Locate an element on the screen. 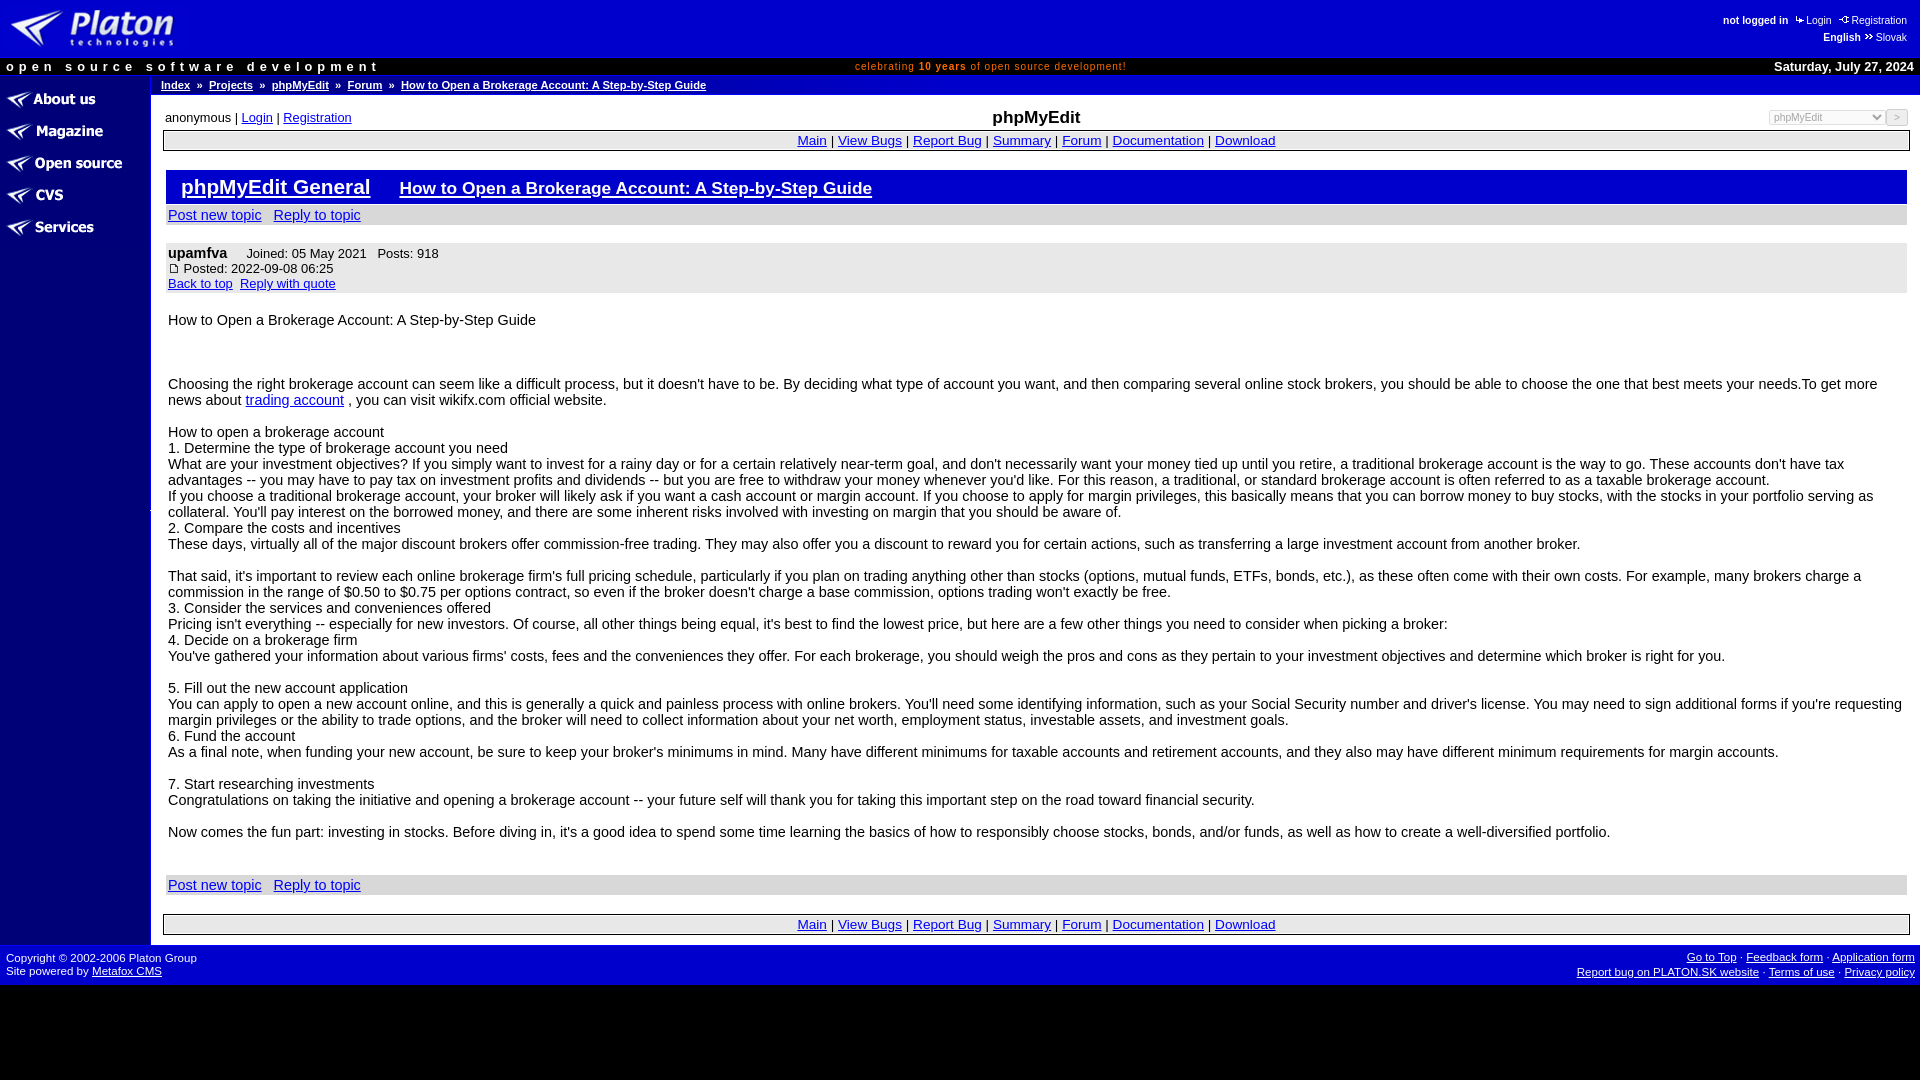  Platon Technologies is located at coordinates (96, 28).